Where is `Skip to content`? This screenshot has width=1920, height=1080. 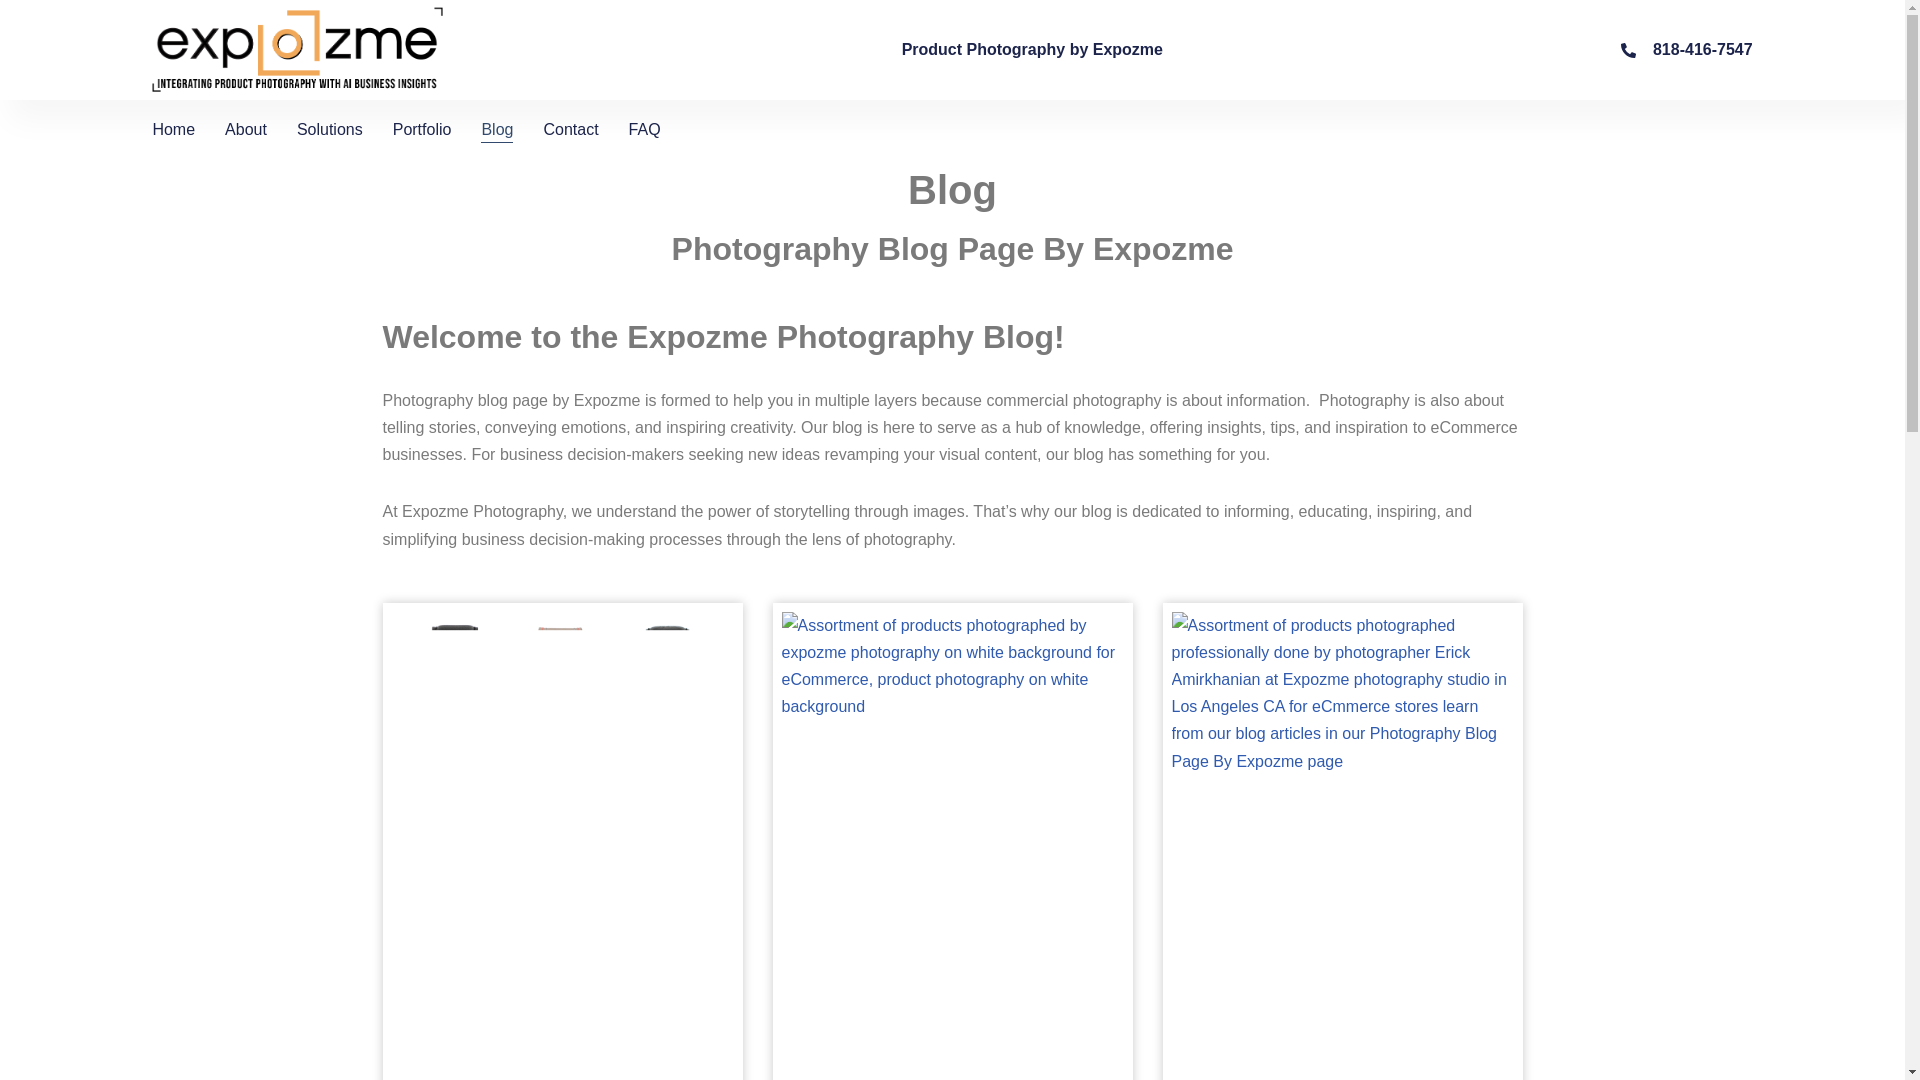
Skip to content is located at coordinates (15, 42).